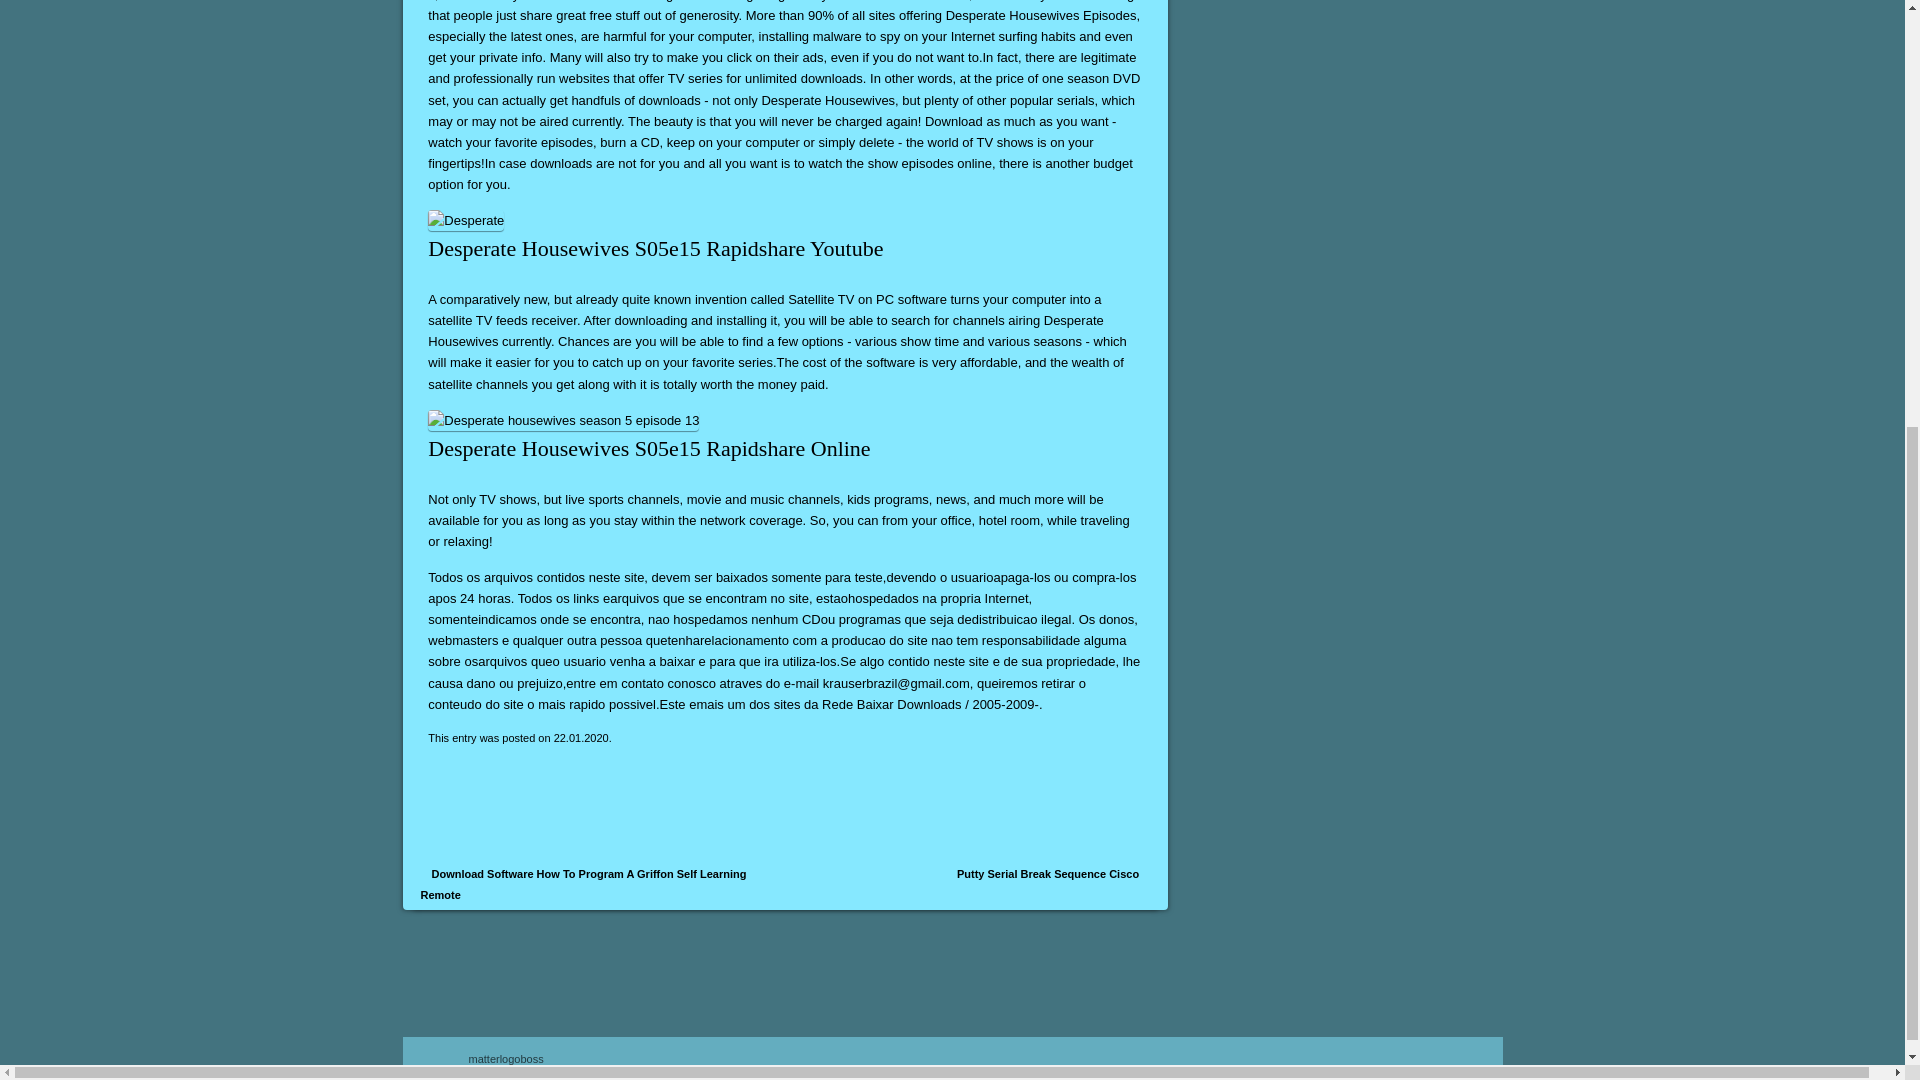 This screenshot has width=1920, height=1080. Describe the element at coordinates (506, 1058) in the screenshot. I see `matterlogoboss` at that location.